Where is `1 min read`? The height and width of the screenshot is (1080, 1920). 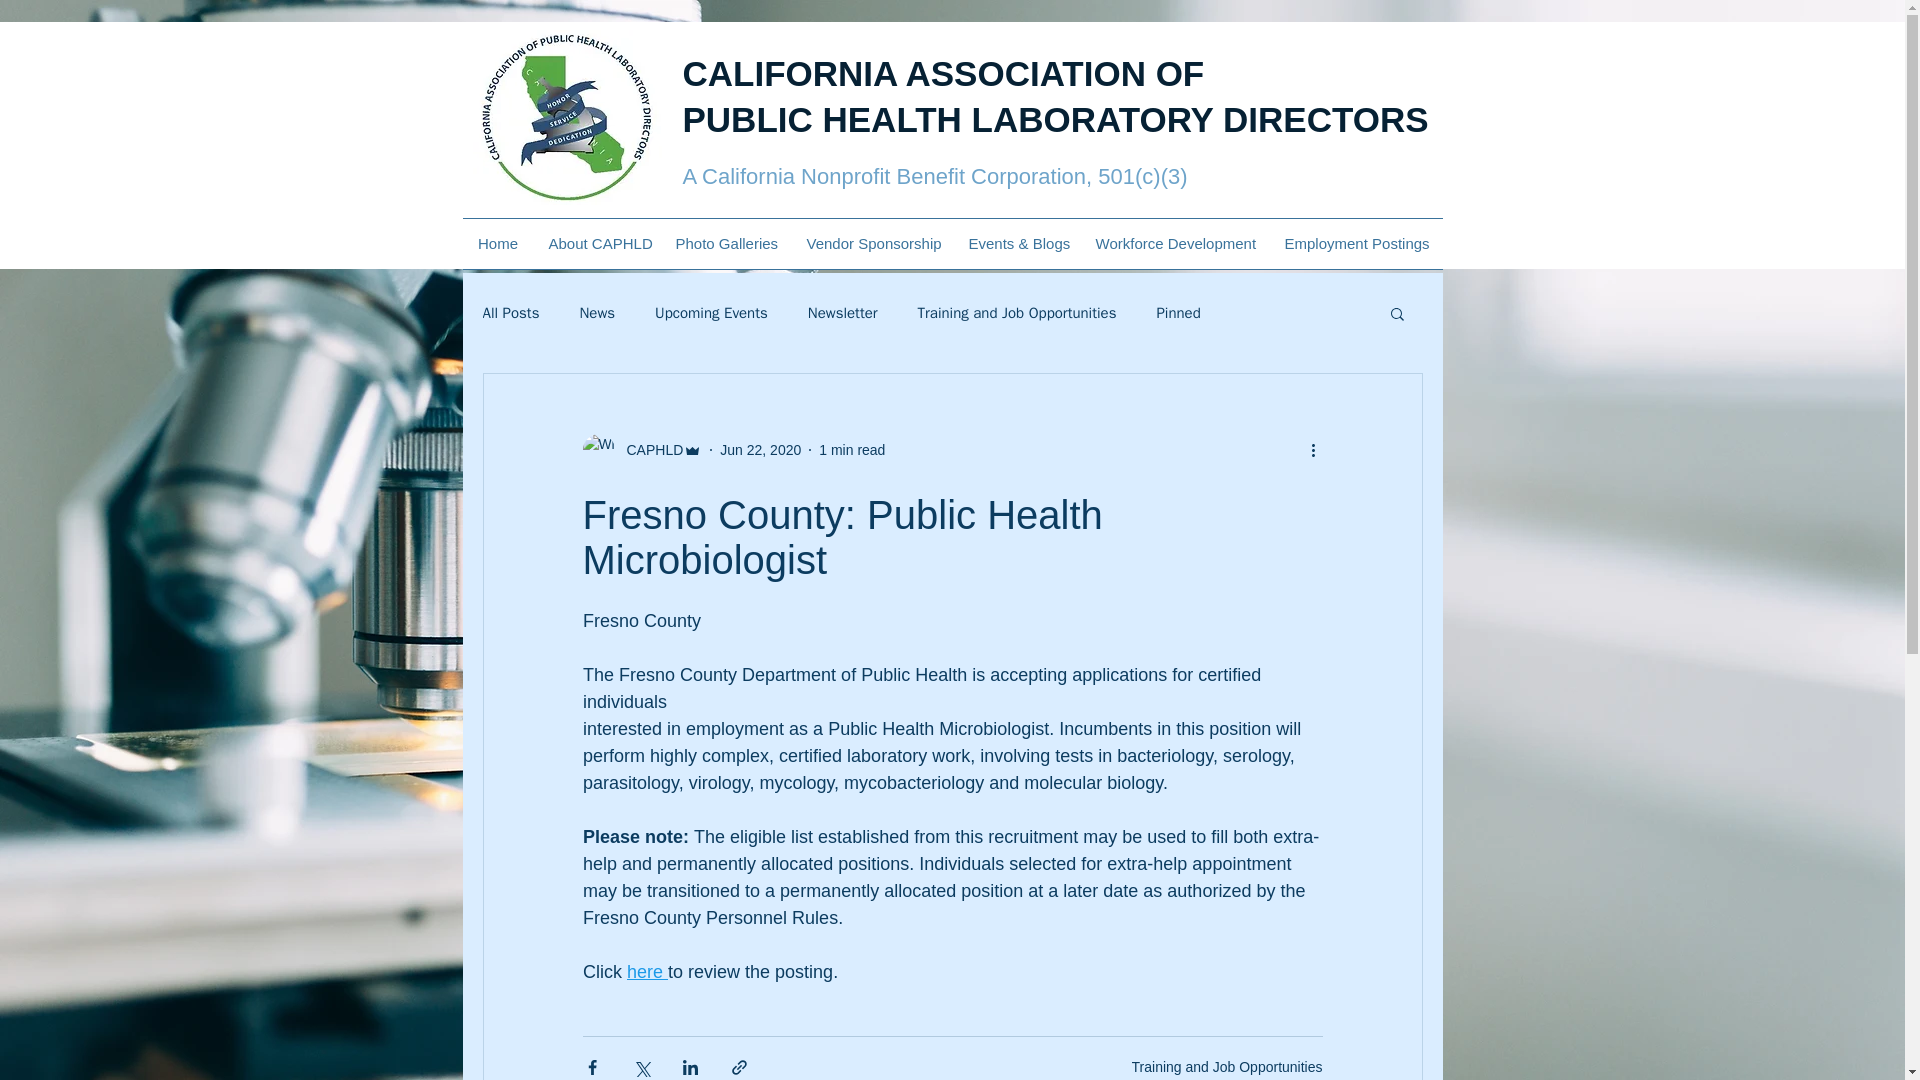
1 min read is located at coordinates (646, 972).